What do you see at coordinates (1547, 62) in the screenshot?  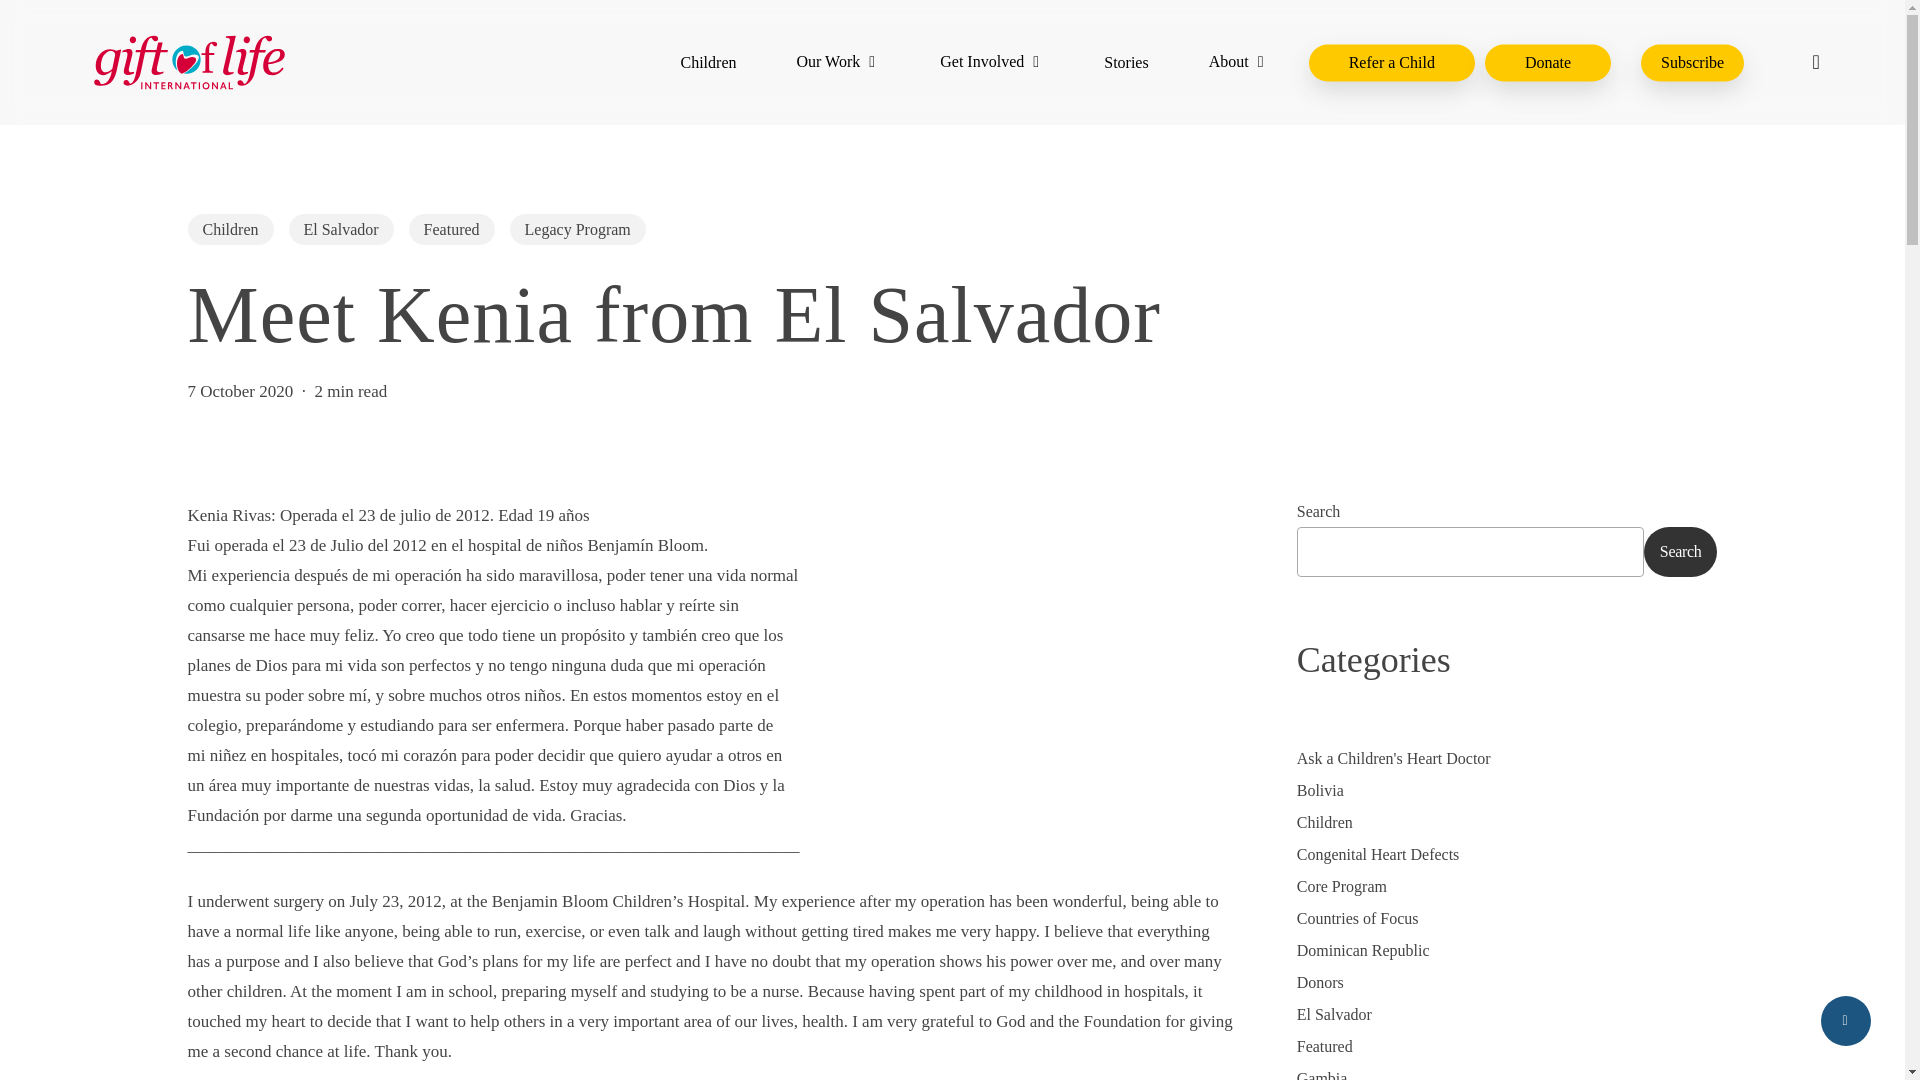 I see `Donate` at bounding box center [1547, 62].